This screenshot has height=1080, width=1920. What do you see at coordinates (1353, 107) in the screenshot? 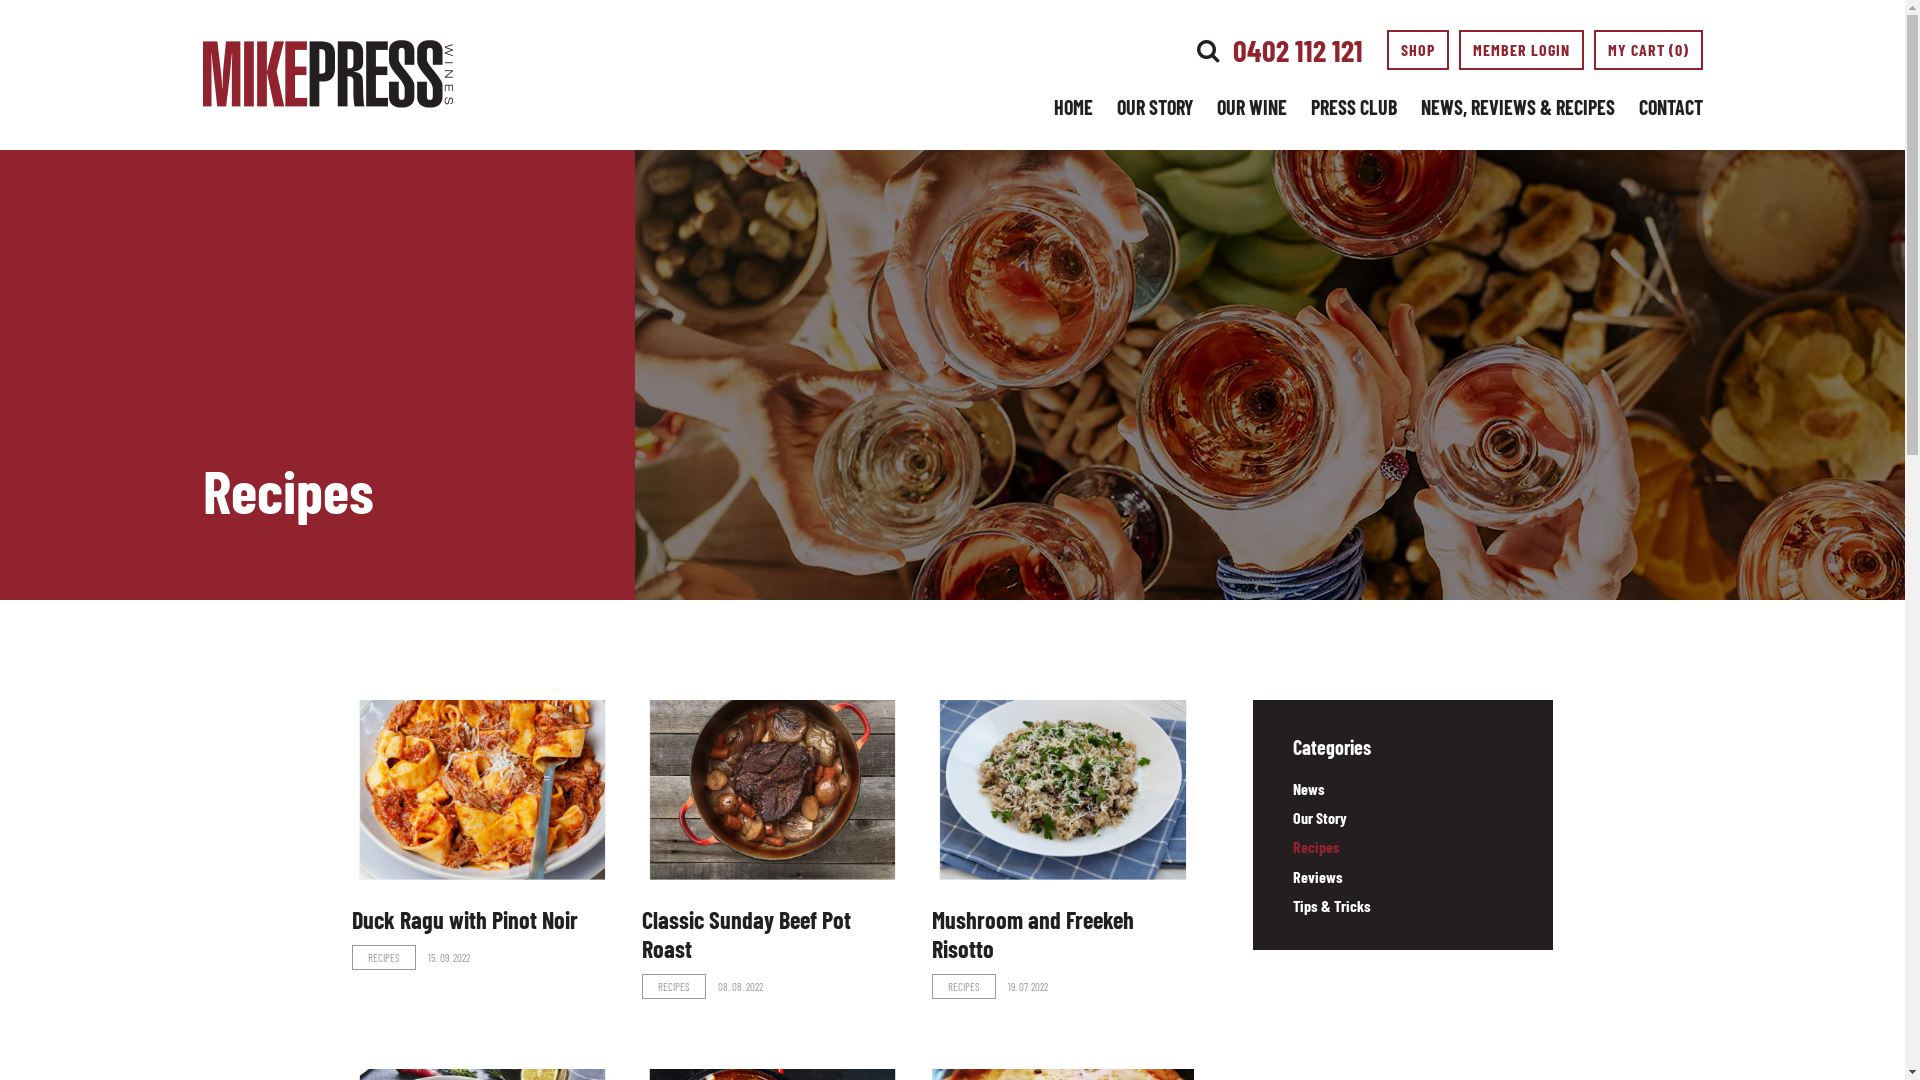
I see `PRESS CLUB` at bounding box center [1353, 107].